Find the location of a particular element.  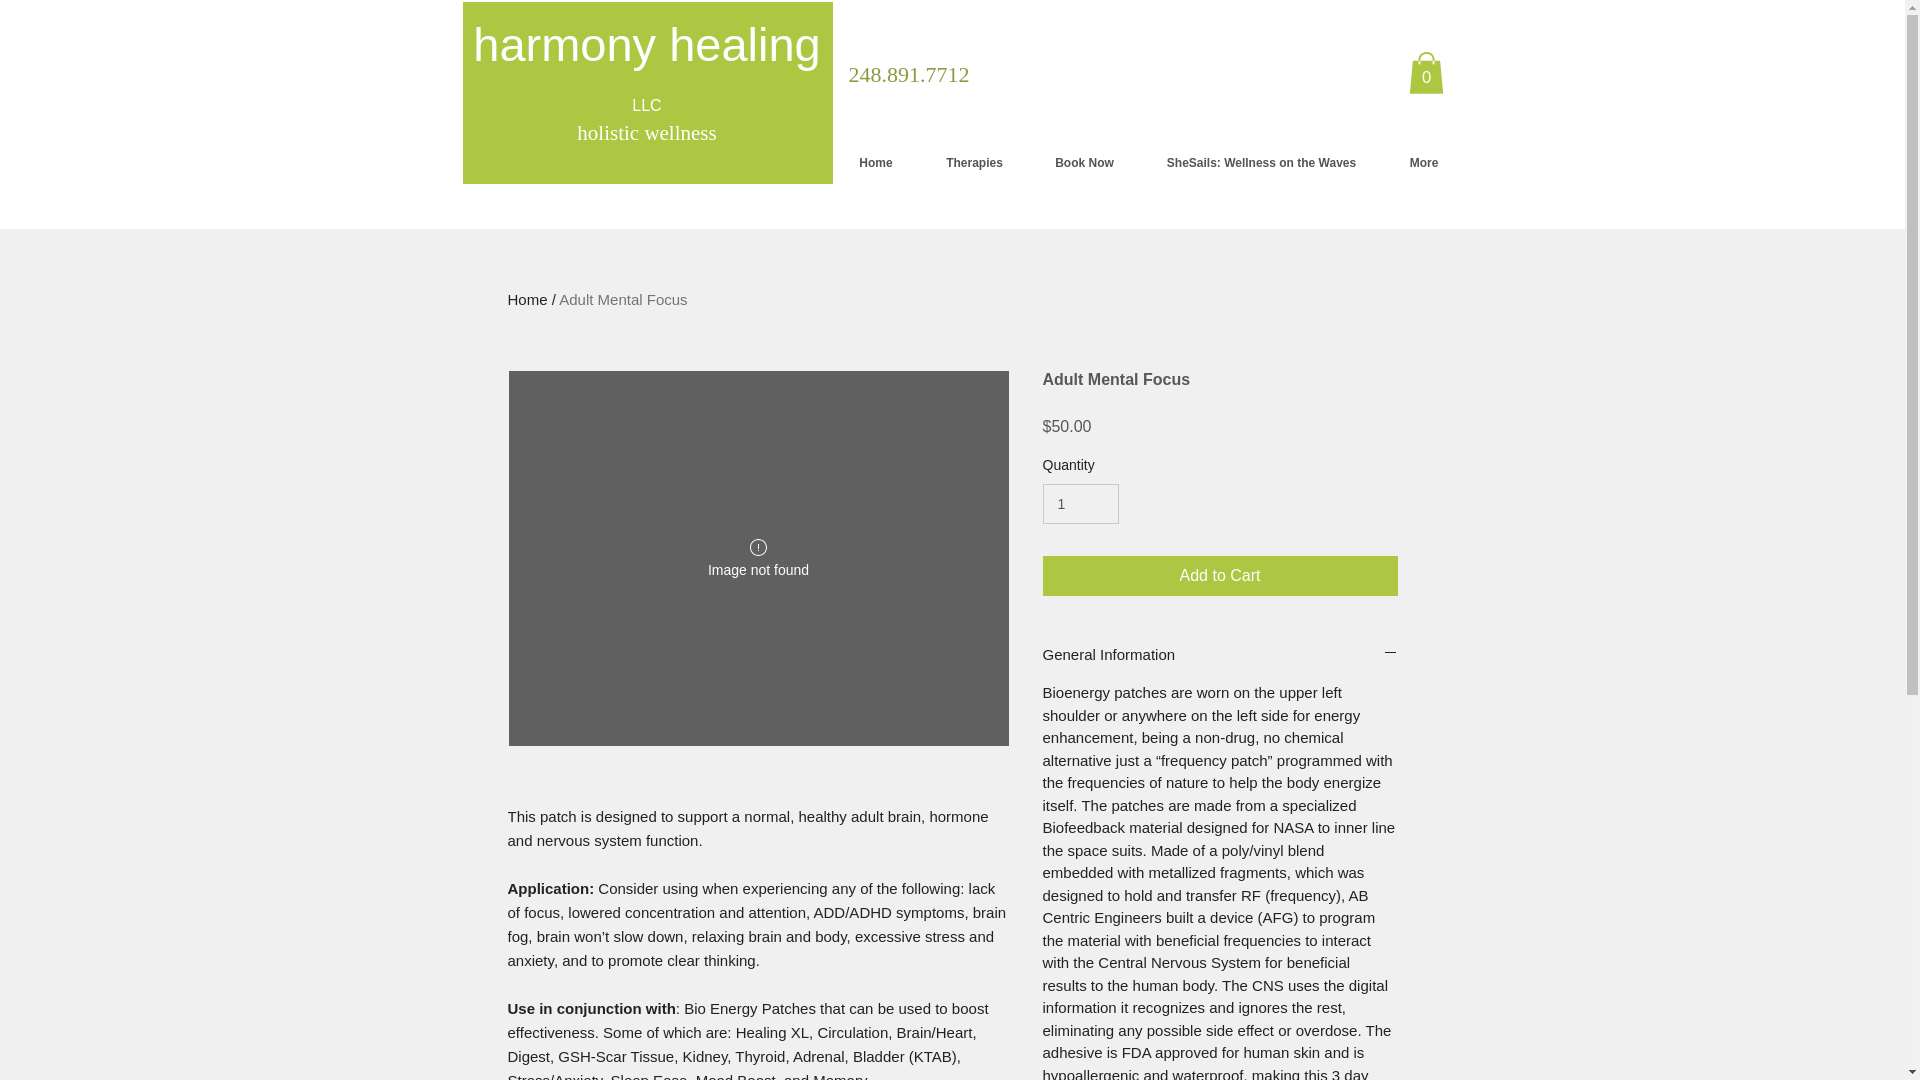

holistic wellness is located at coordinates (646, 132).